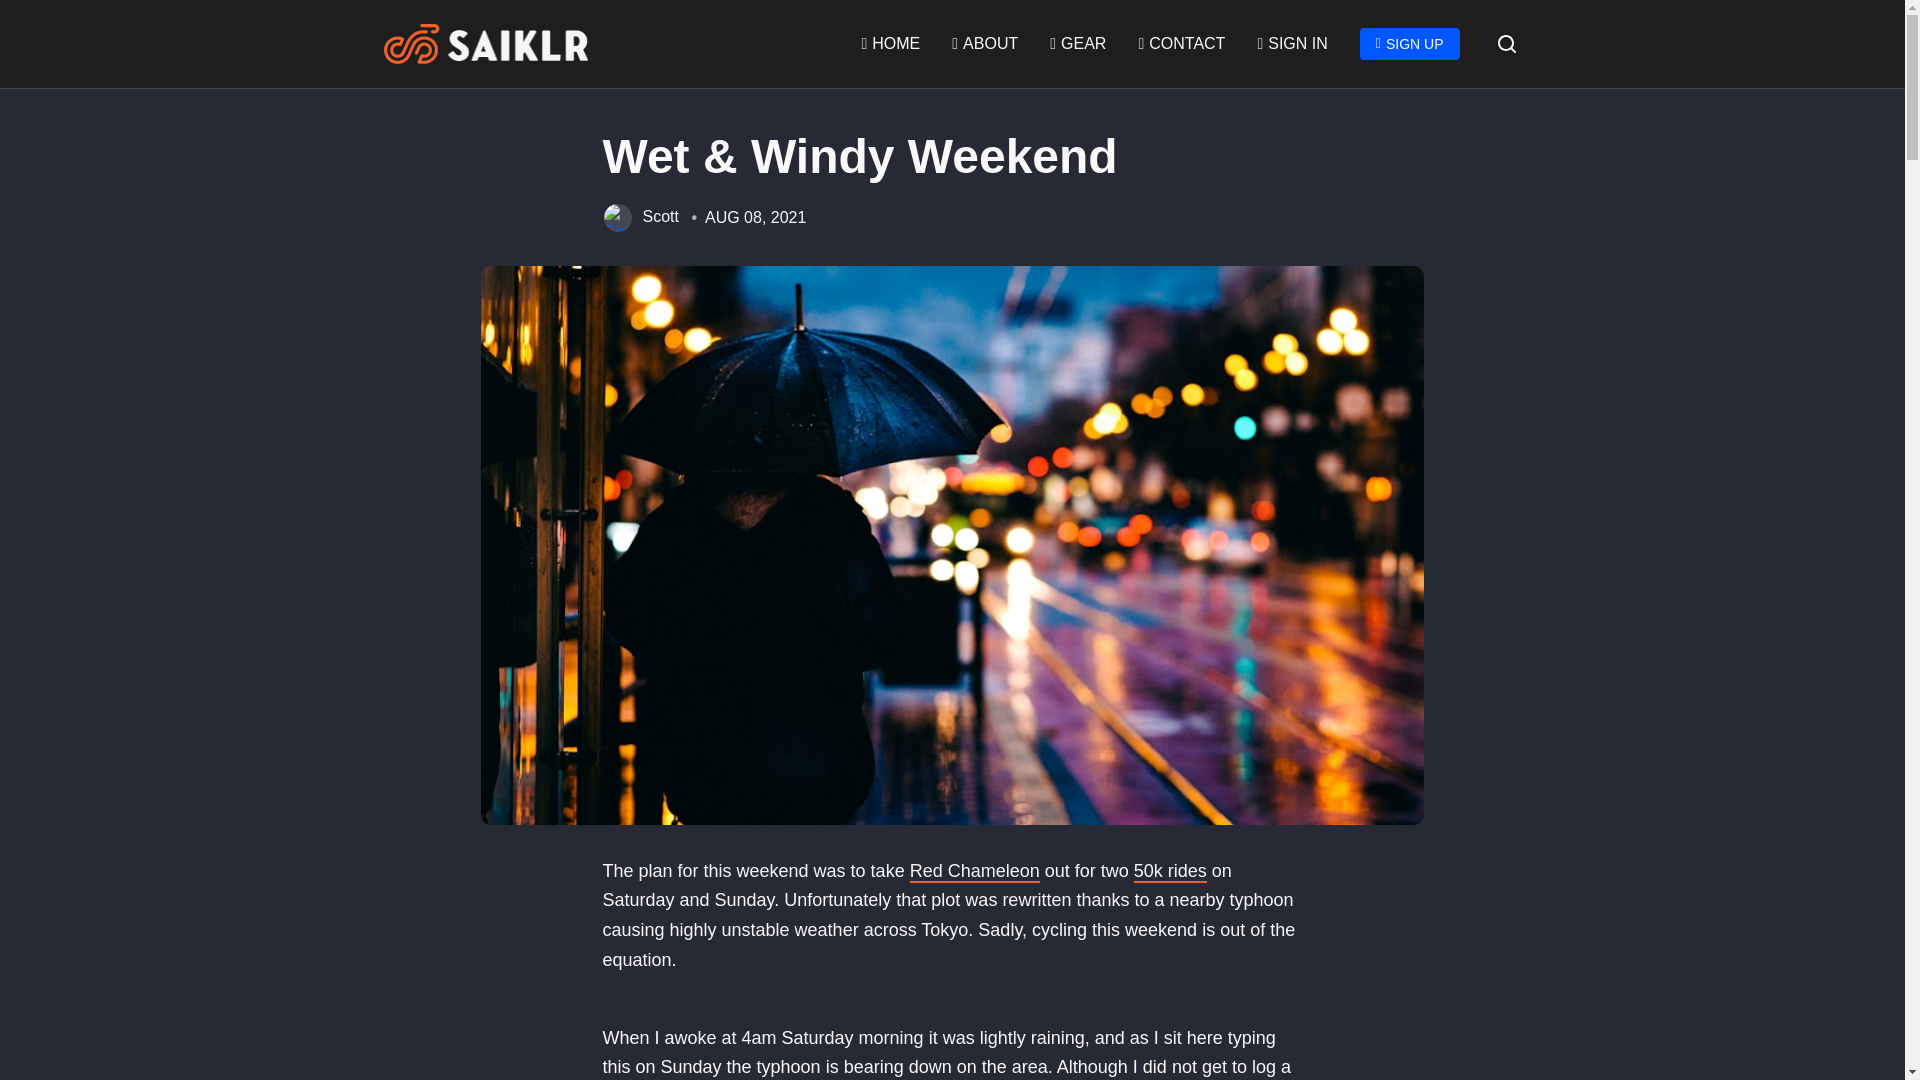 This screenshot has height=1080, width=1920. I want to click on CONTACT, so click(1181, 44).